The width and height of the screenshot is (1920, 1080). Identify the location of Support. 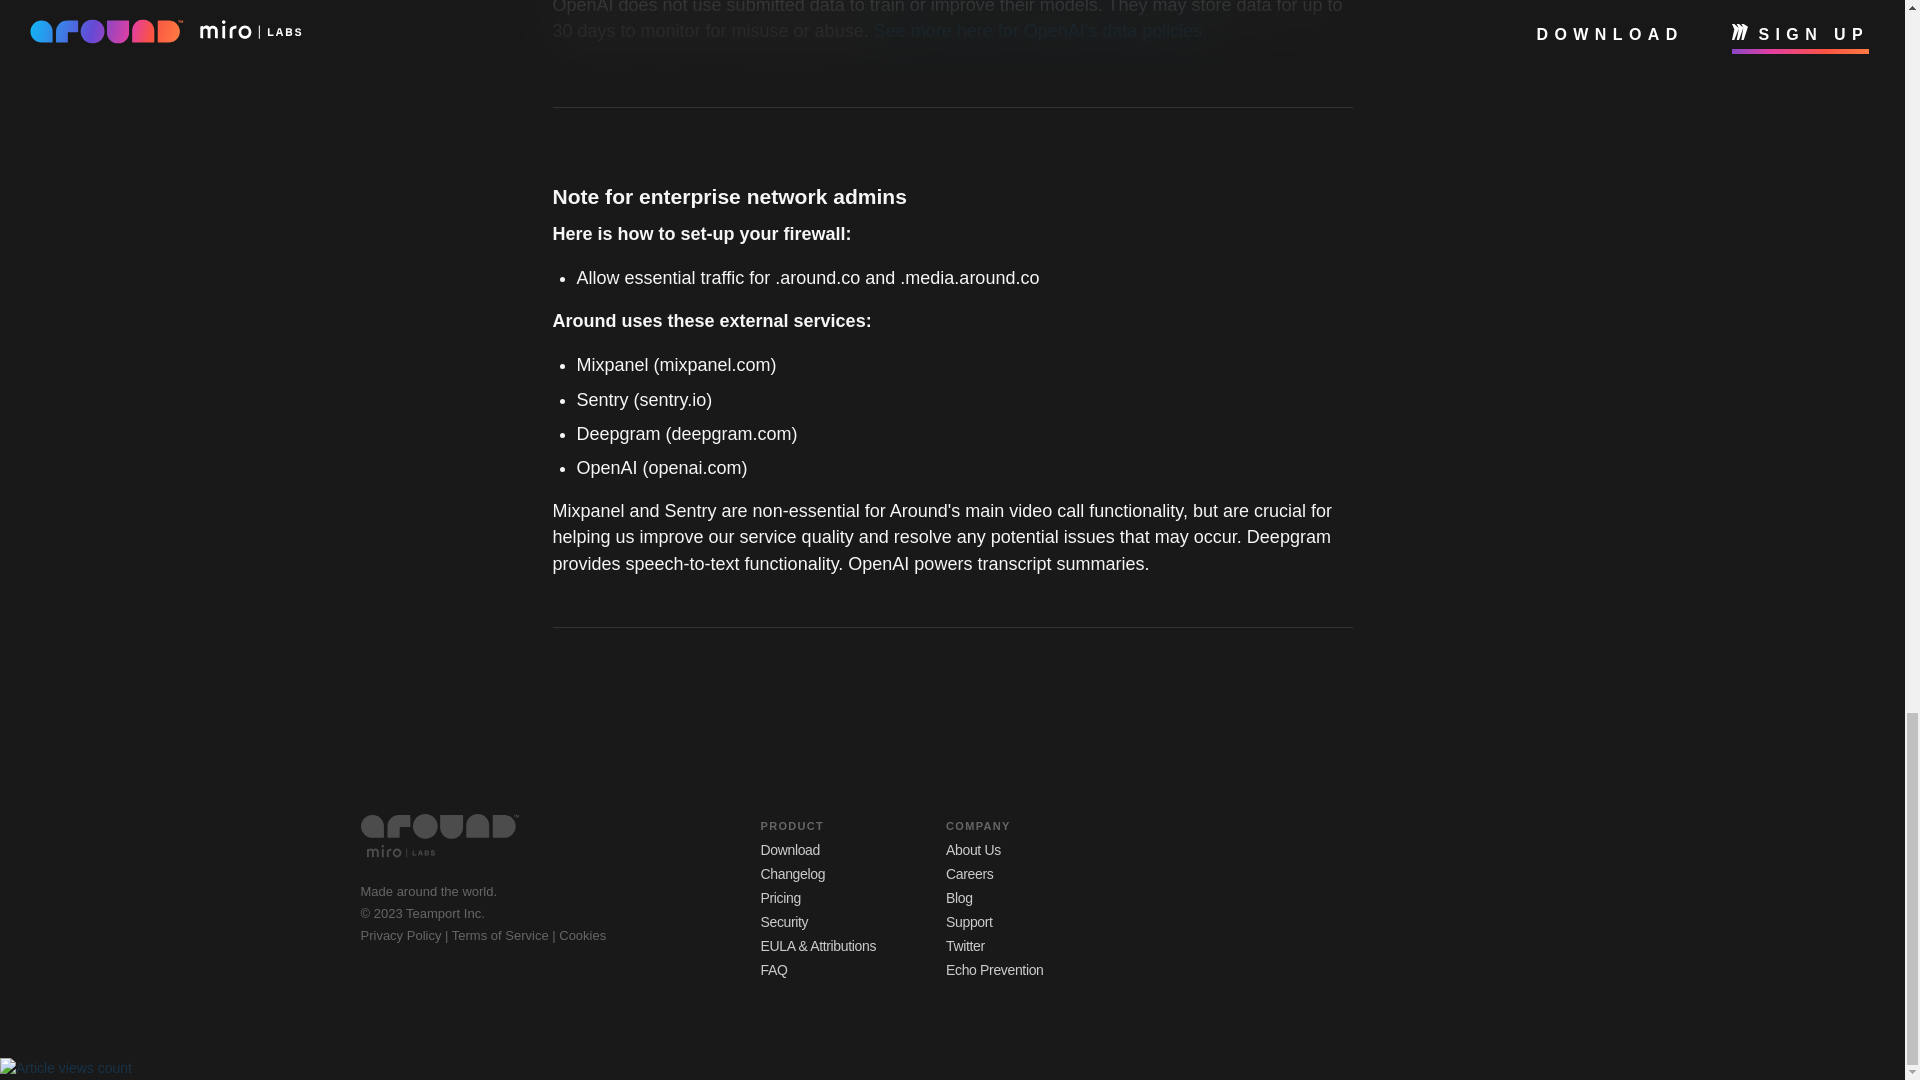
(969, 921).